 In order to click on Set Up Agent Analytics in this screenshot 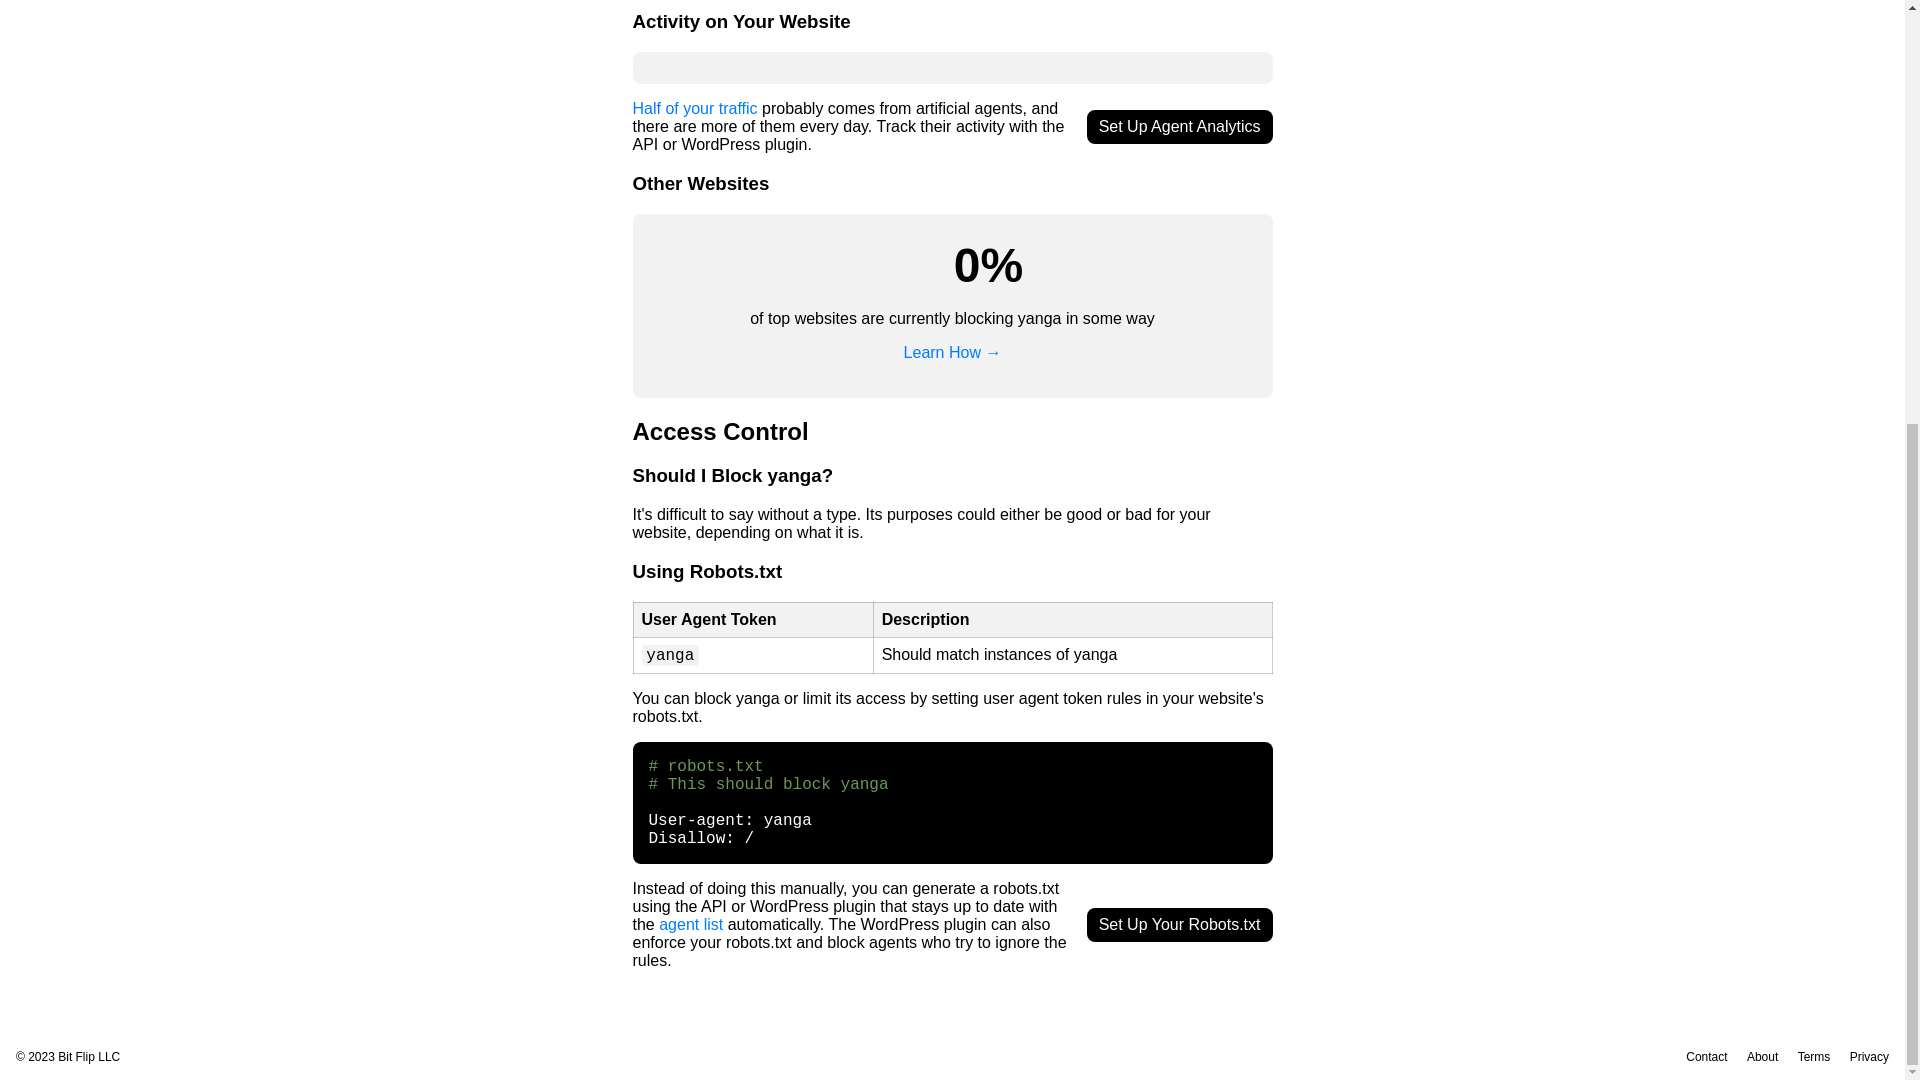, I will do `click(1179, 126)`.